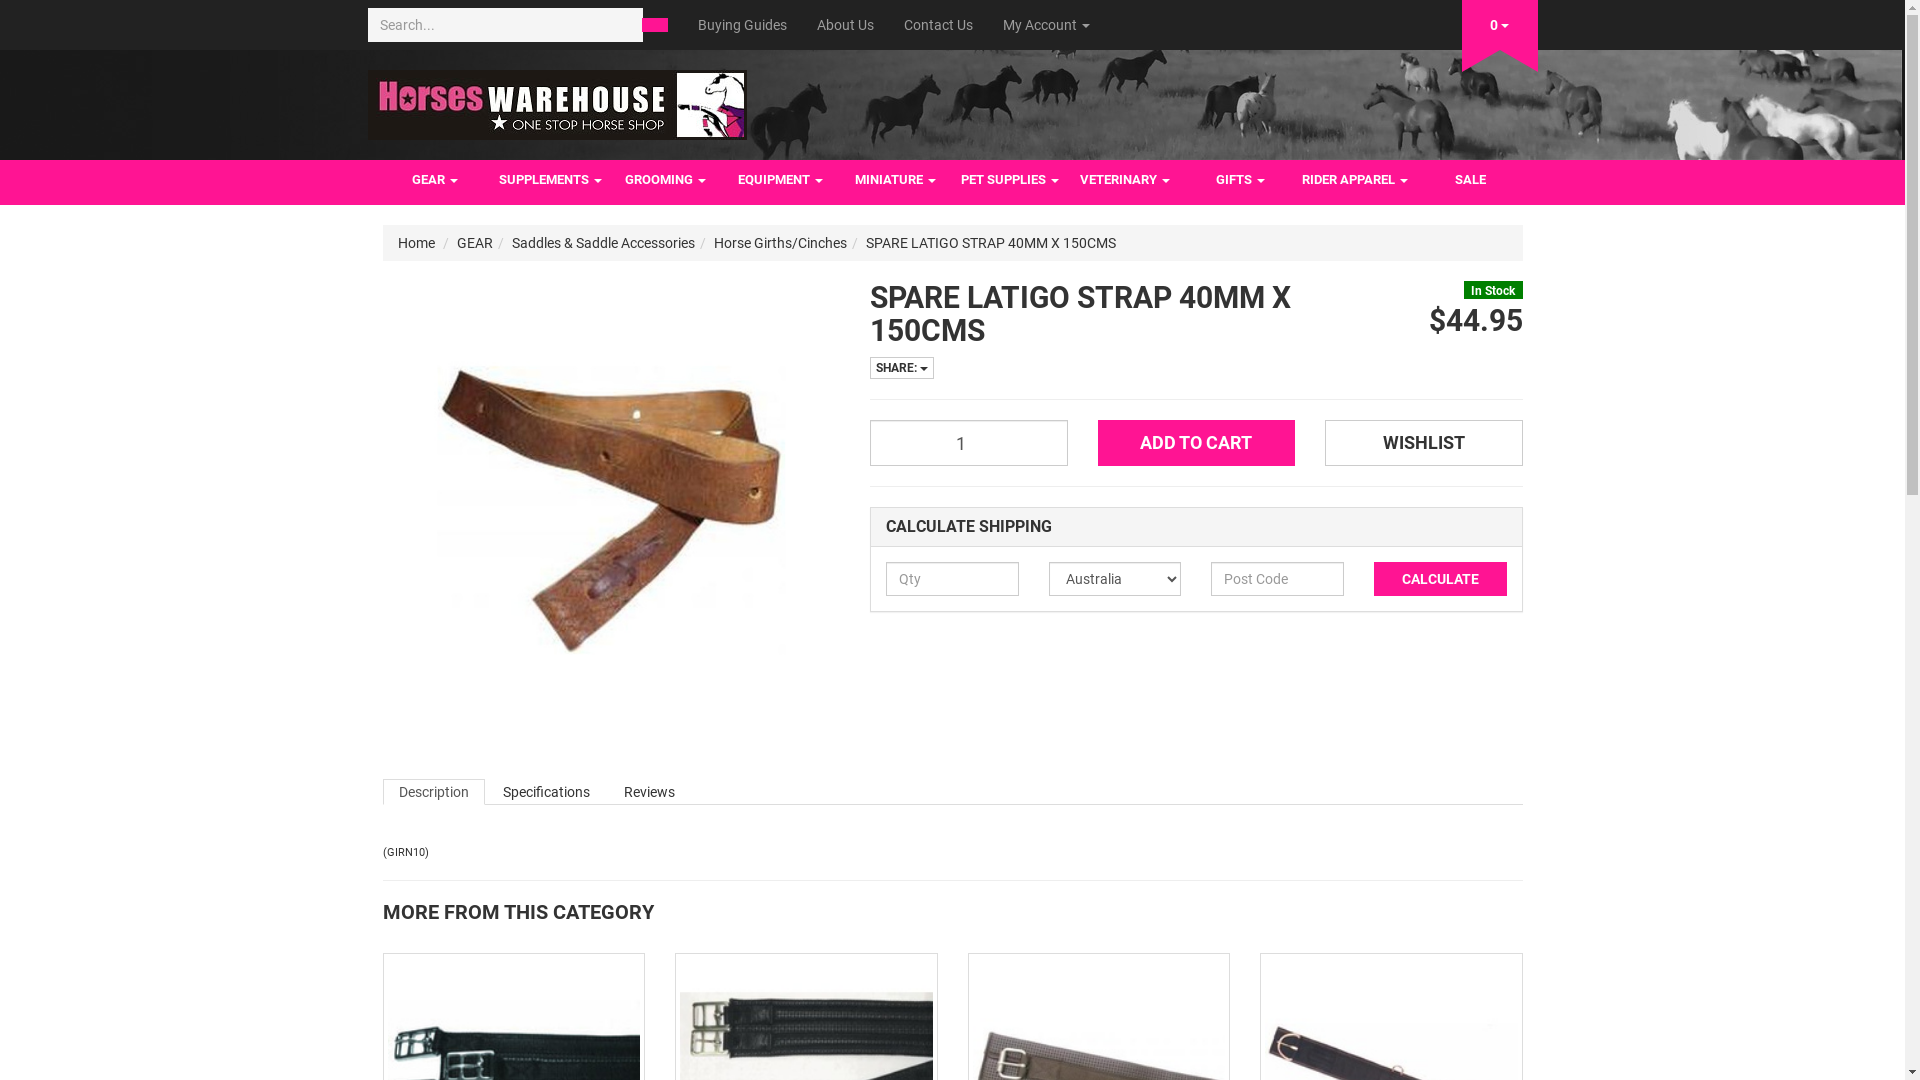 The image size is (1920, 1080). I want to click on ADD TO CART, so click(1197, 443).